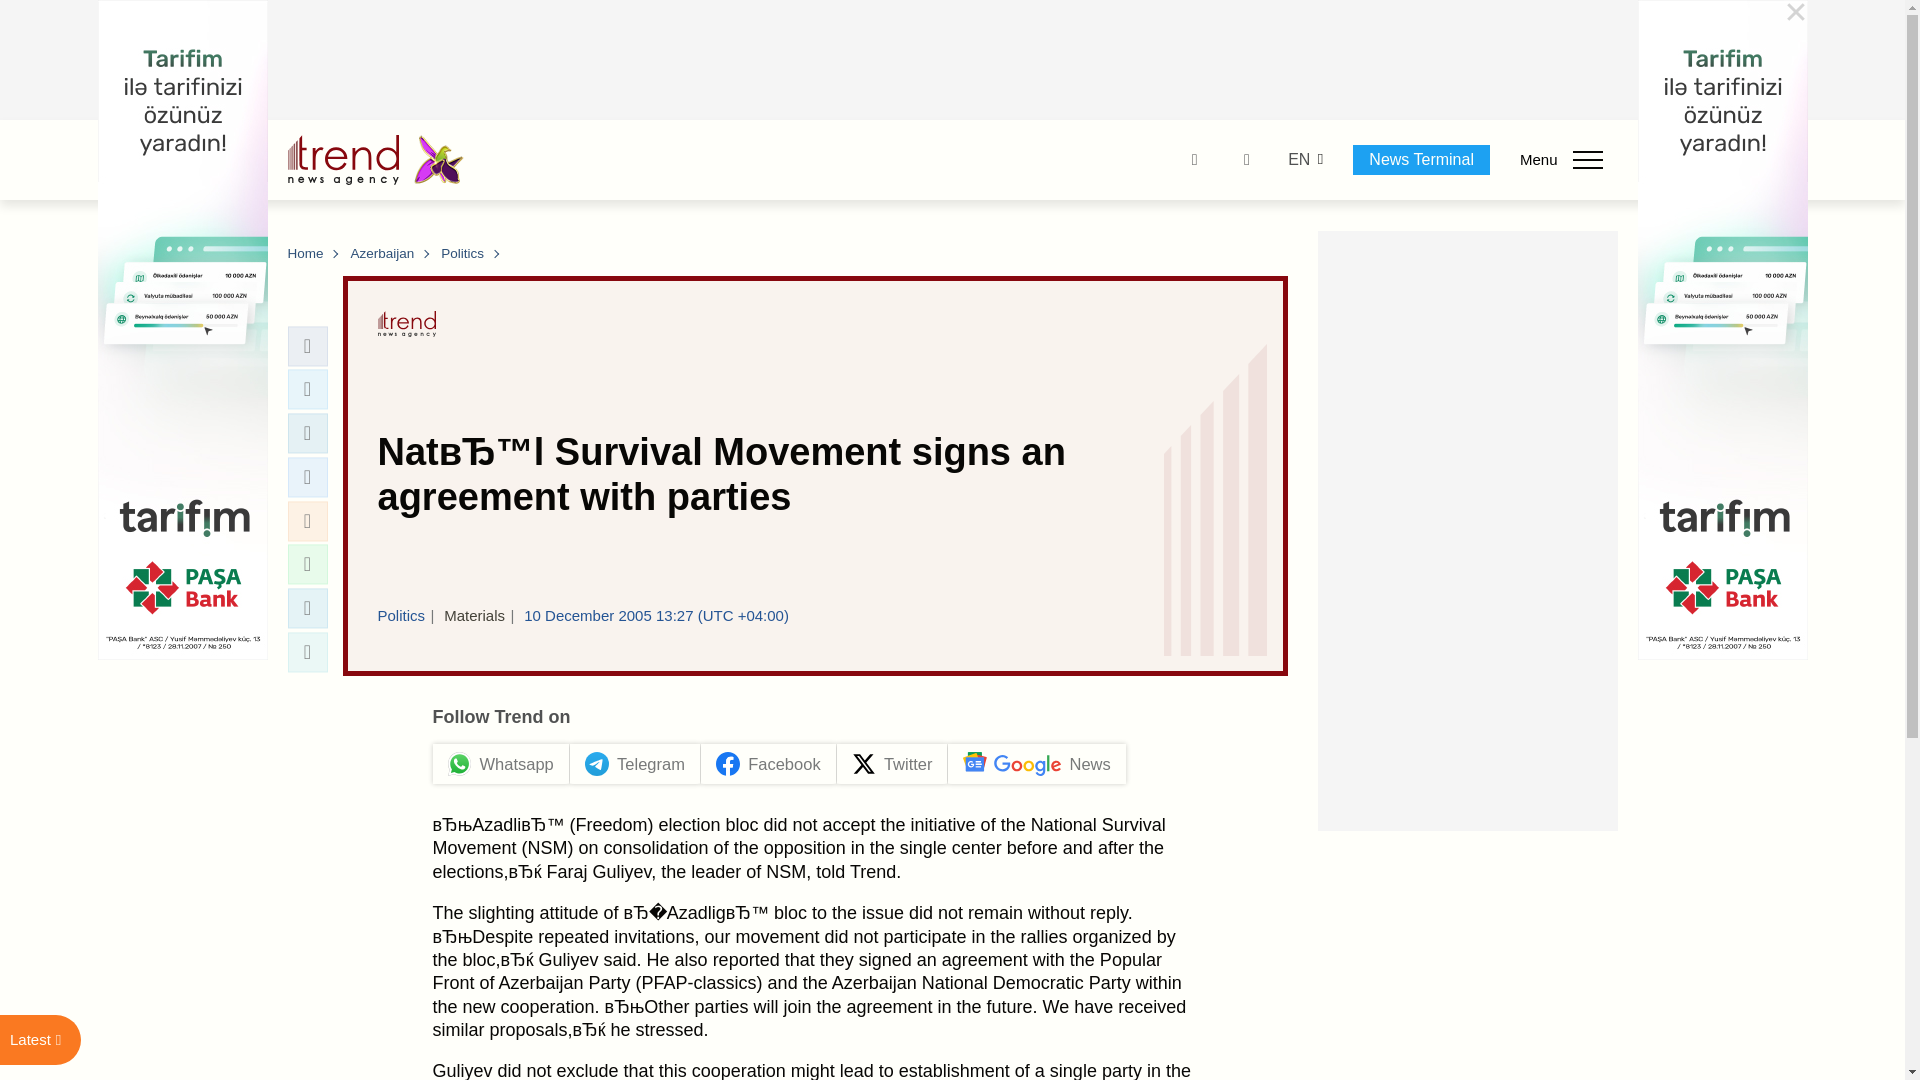 The image size is (1920, 1080). Describe the element at coordinates (1298, 160) in the screenshot. I see `EN` at that location.